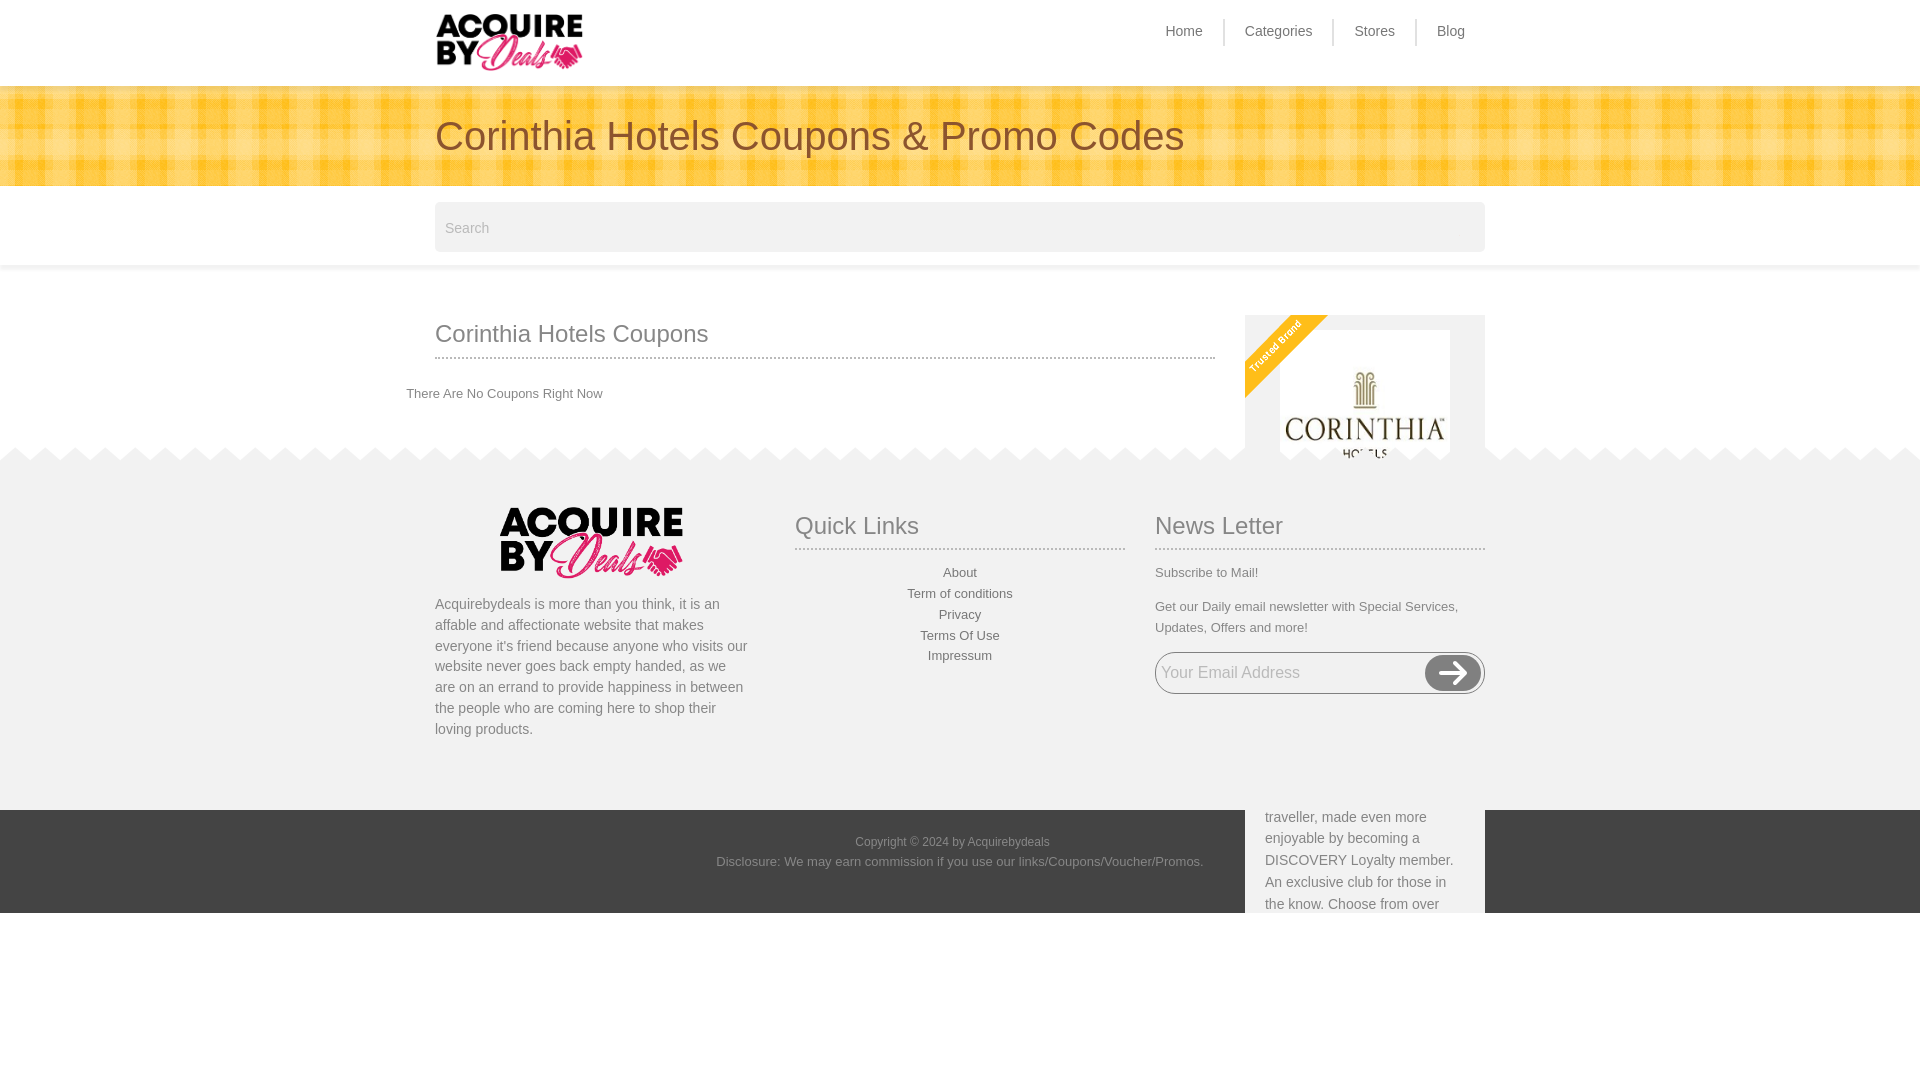 Image resolution: width=1920 pixels, height=1080 pixels. Describe the element at coordinates (960, 656) in the screenshot. I see `Impressum` at that location.